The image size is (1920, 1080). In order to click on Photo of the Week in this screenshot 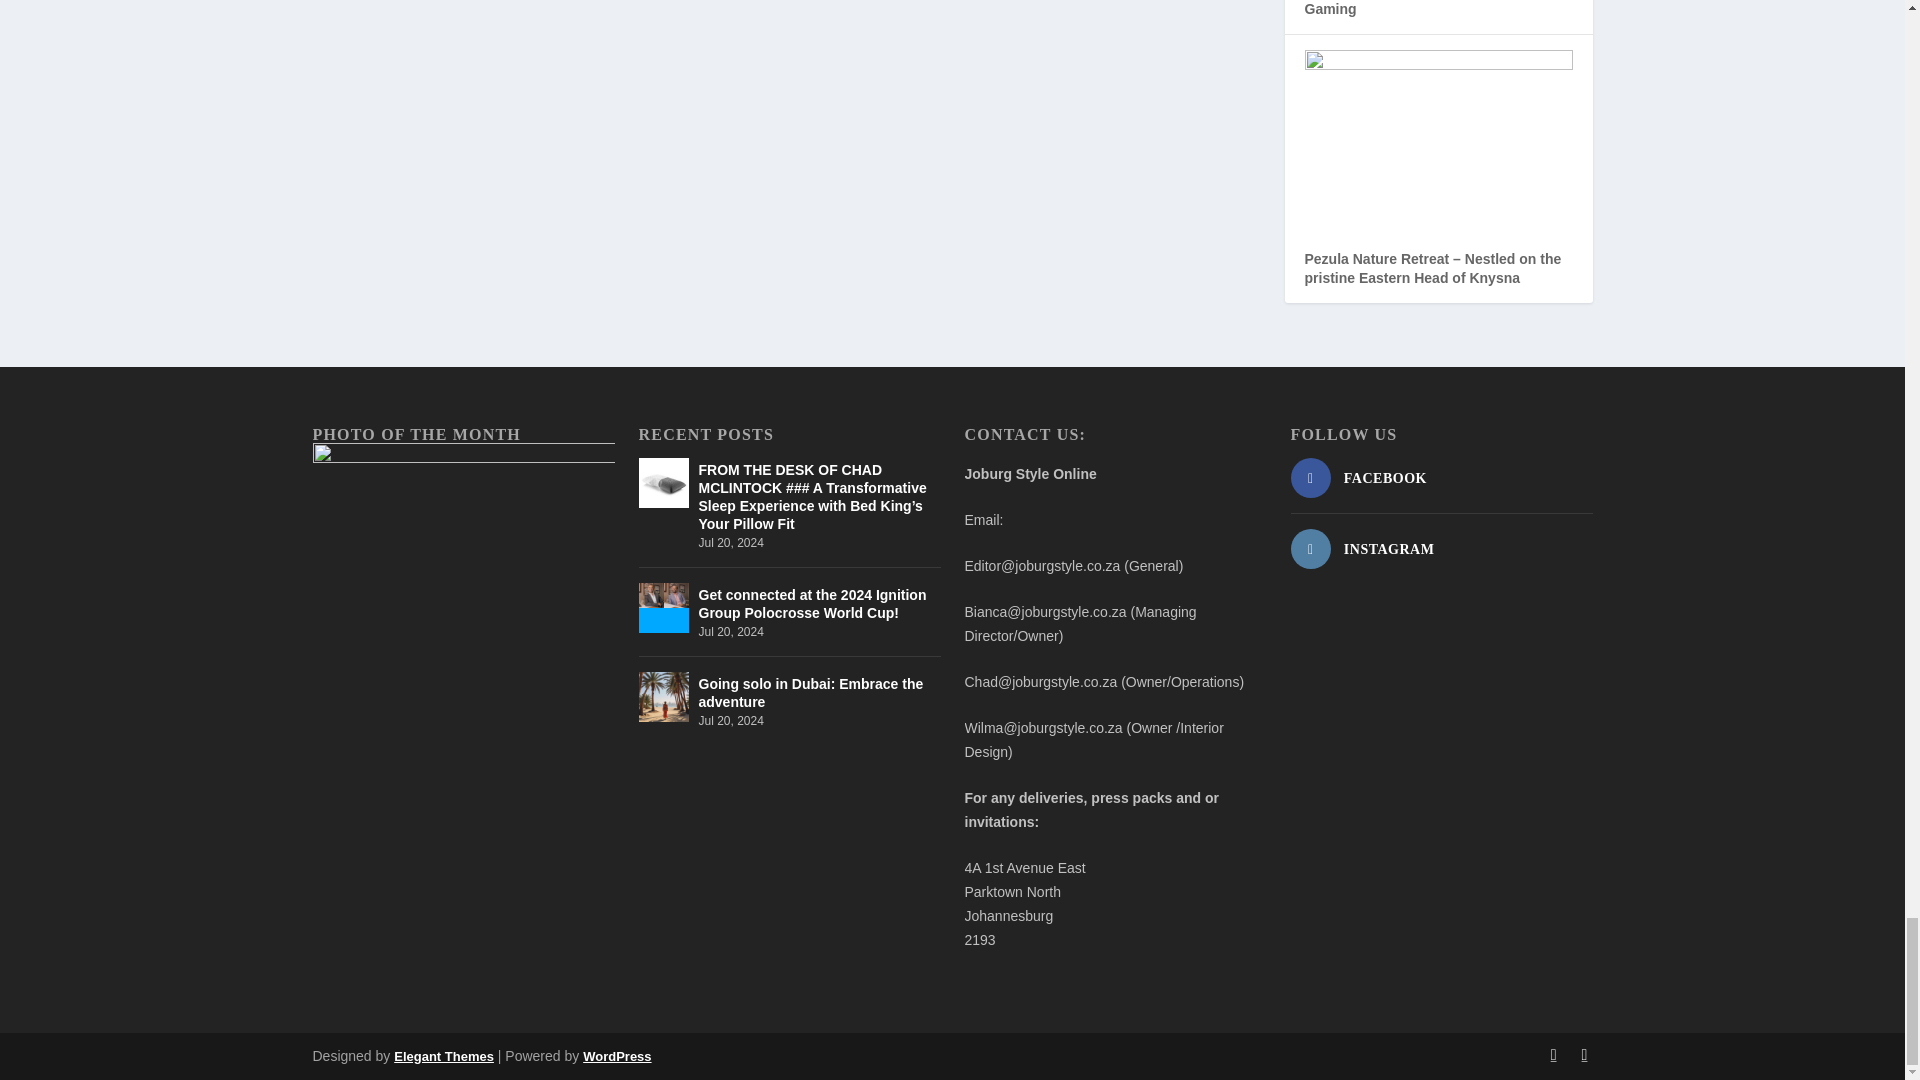, I will do `click(462, 542)`.